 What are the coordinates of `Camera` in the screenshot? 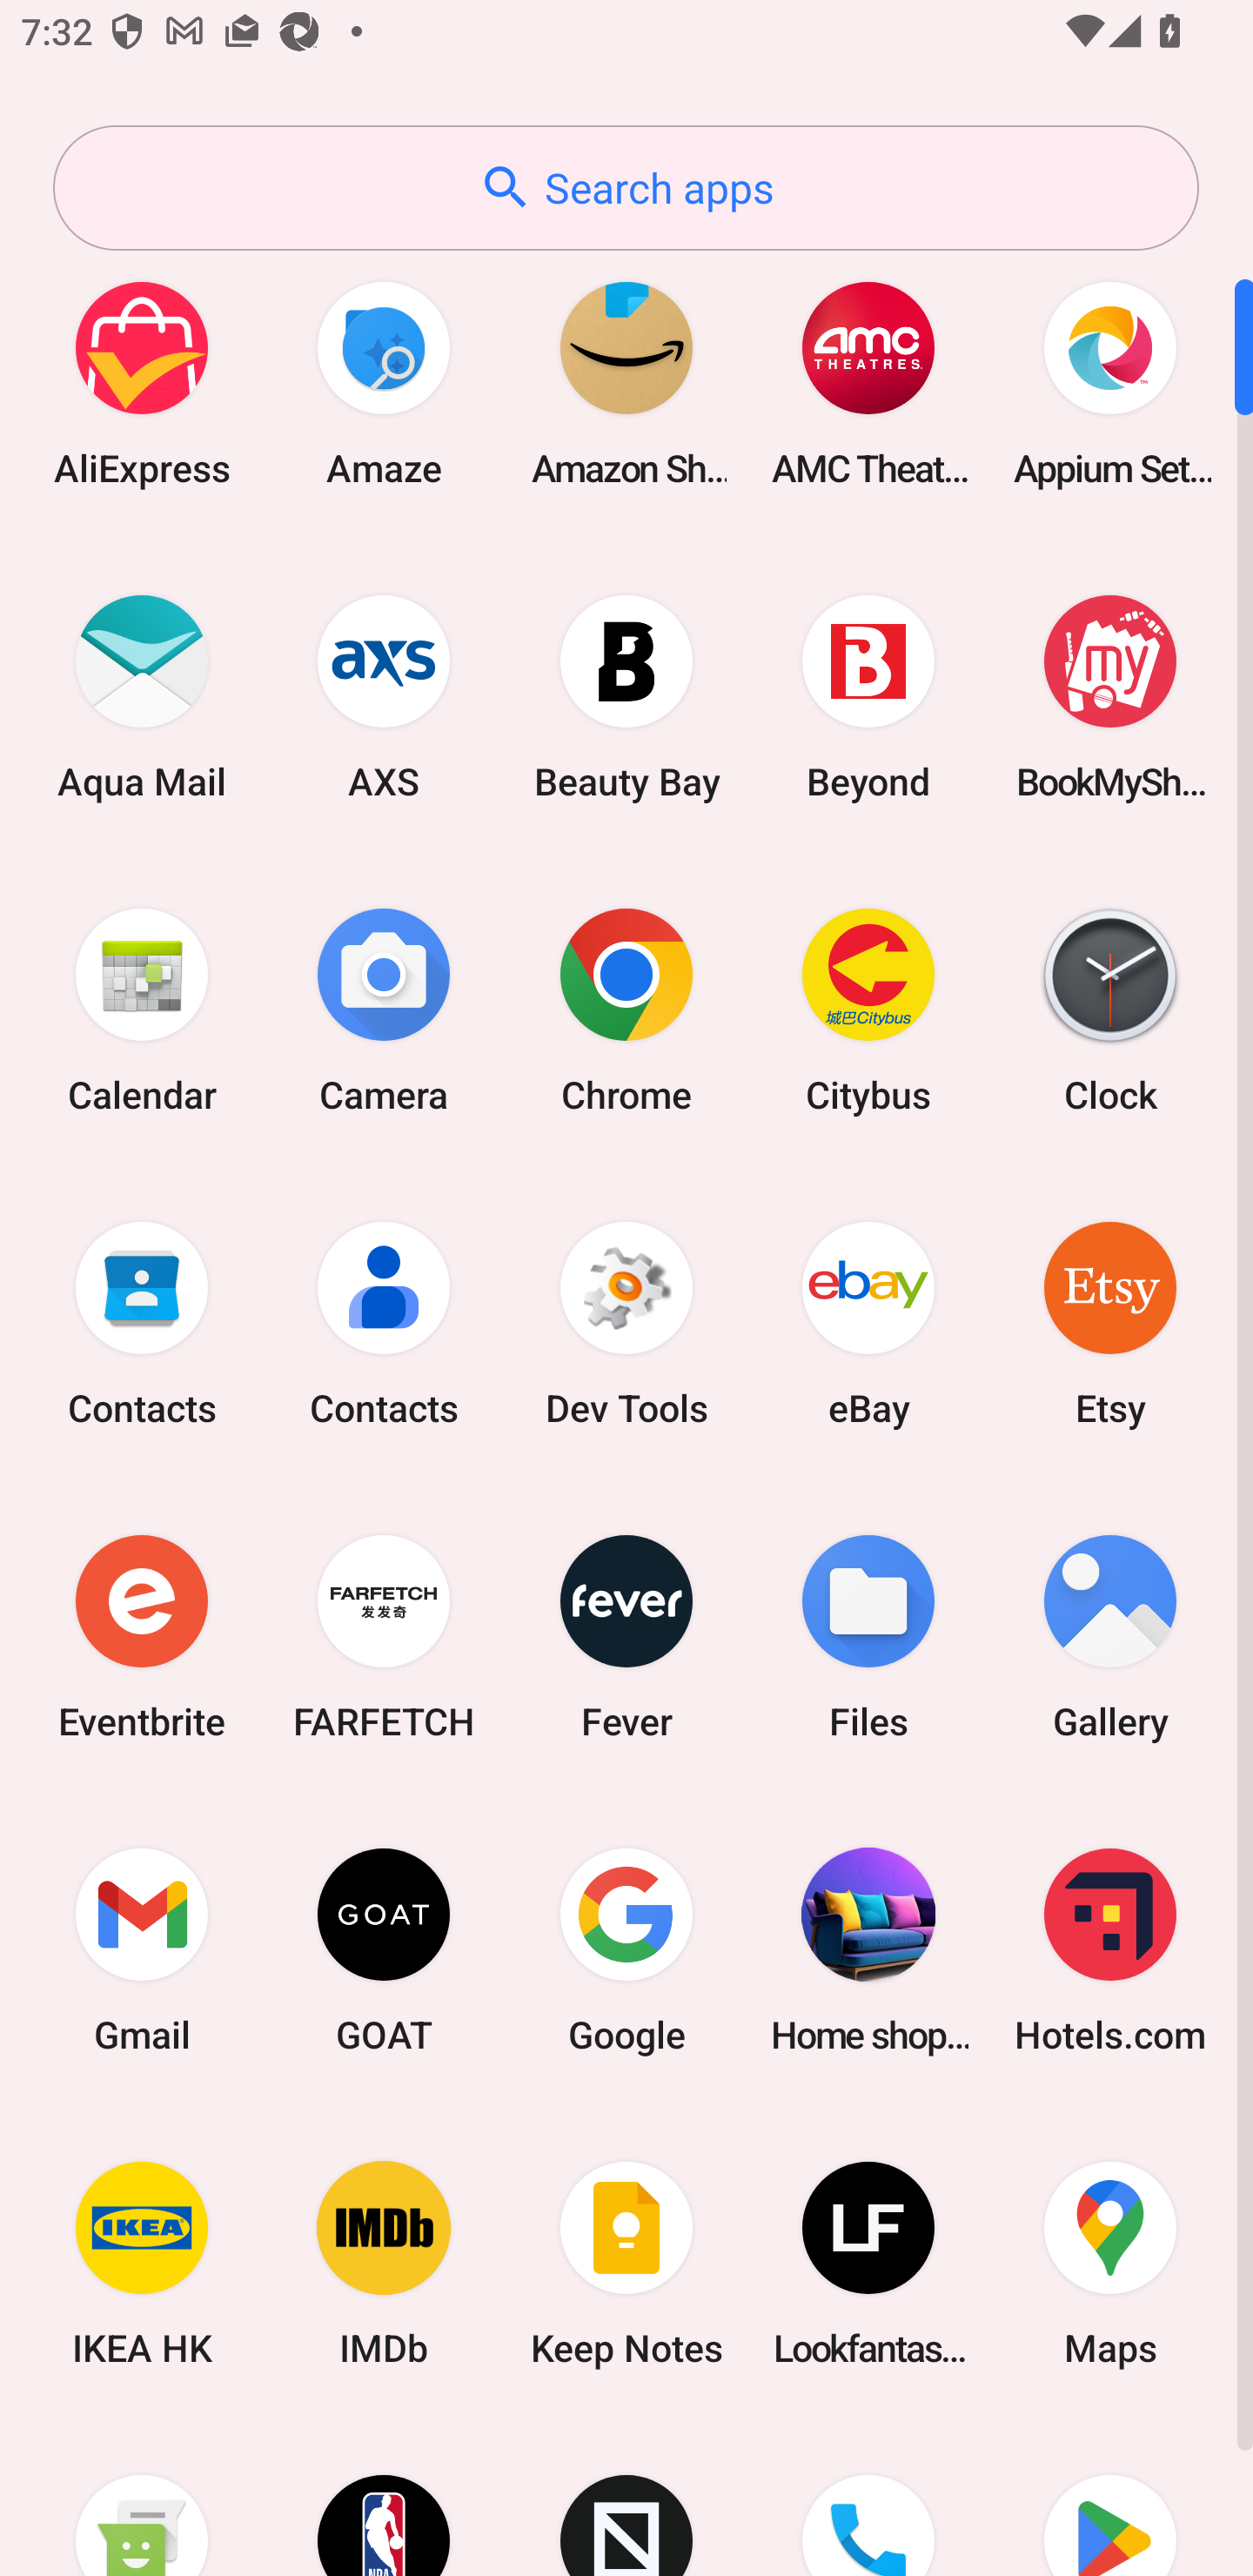 It's located at (384, 1010).